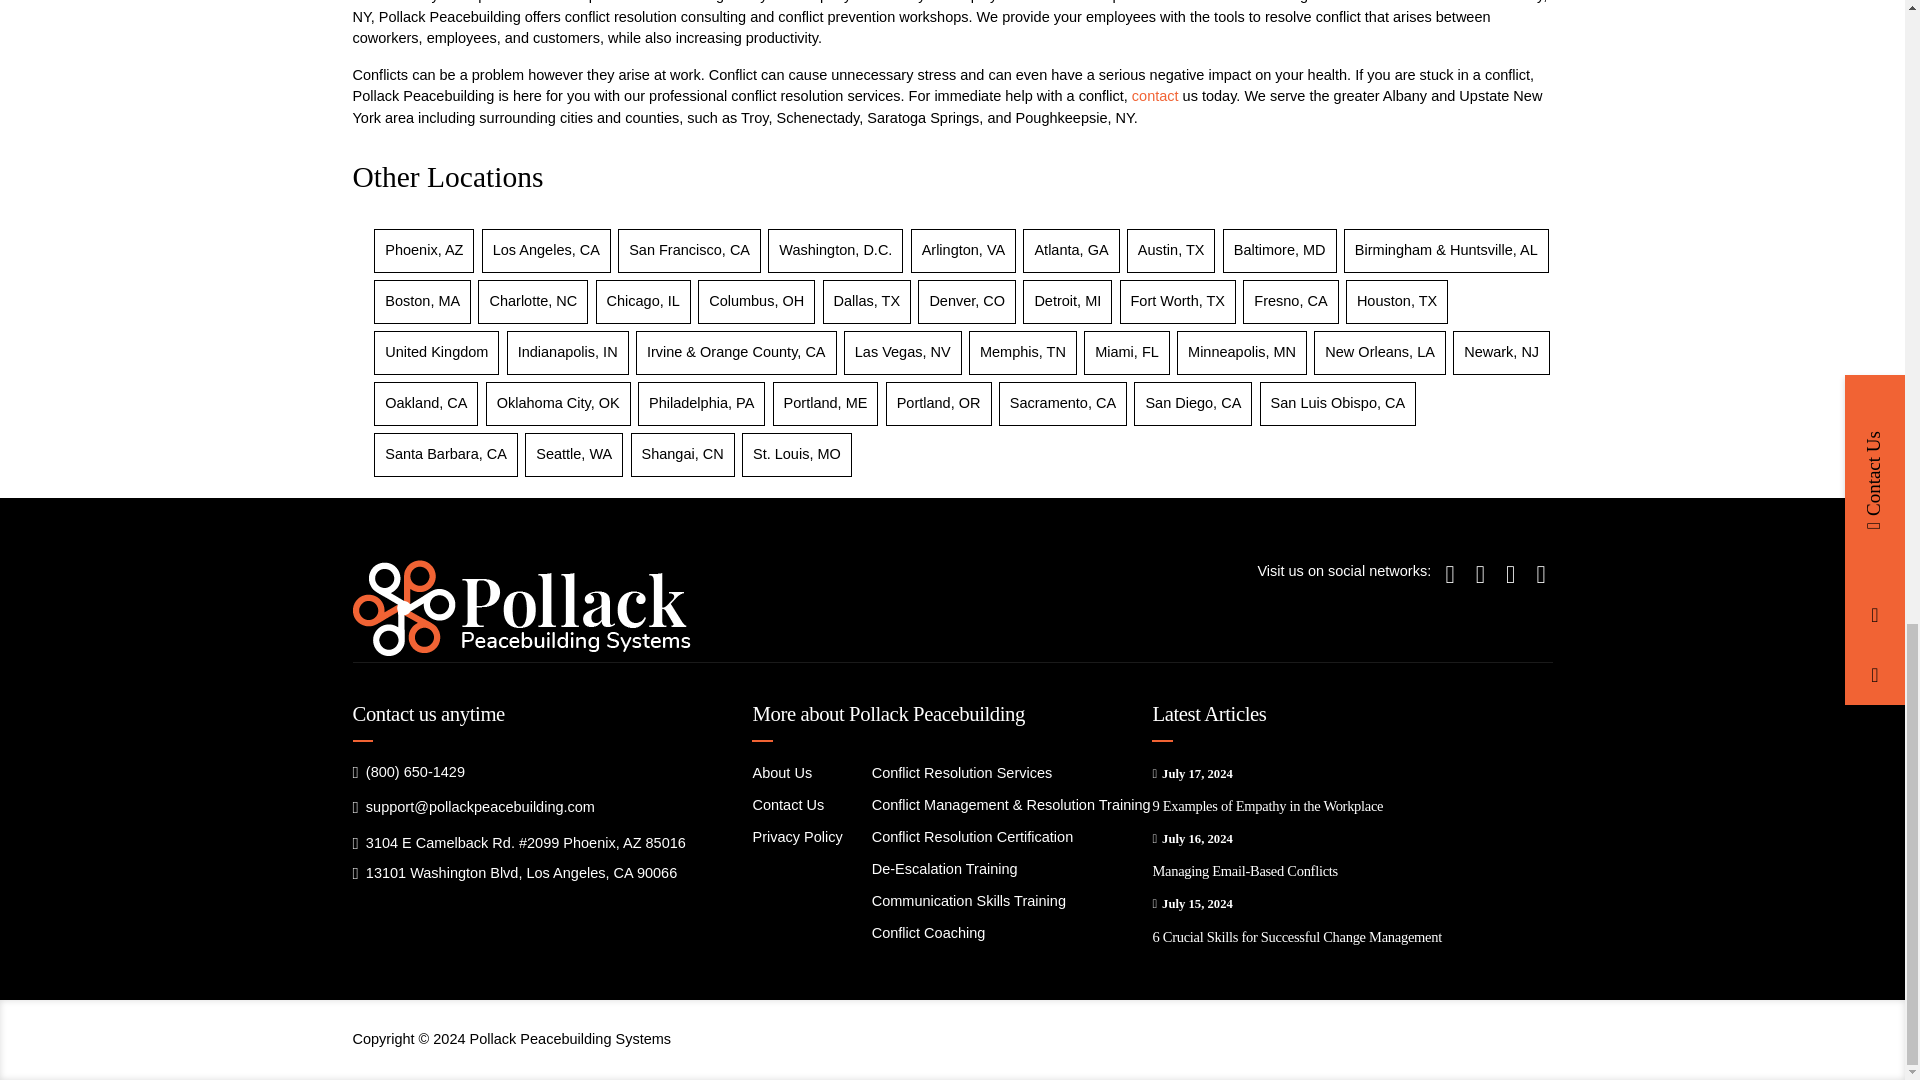 The width and height of the screenshot is (1920, 1080). I want to click on Austin, TX, so click(1172, 250).